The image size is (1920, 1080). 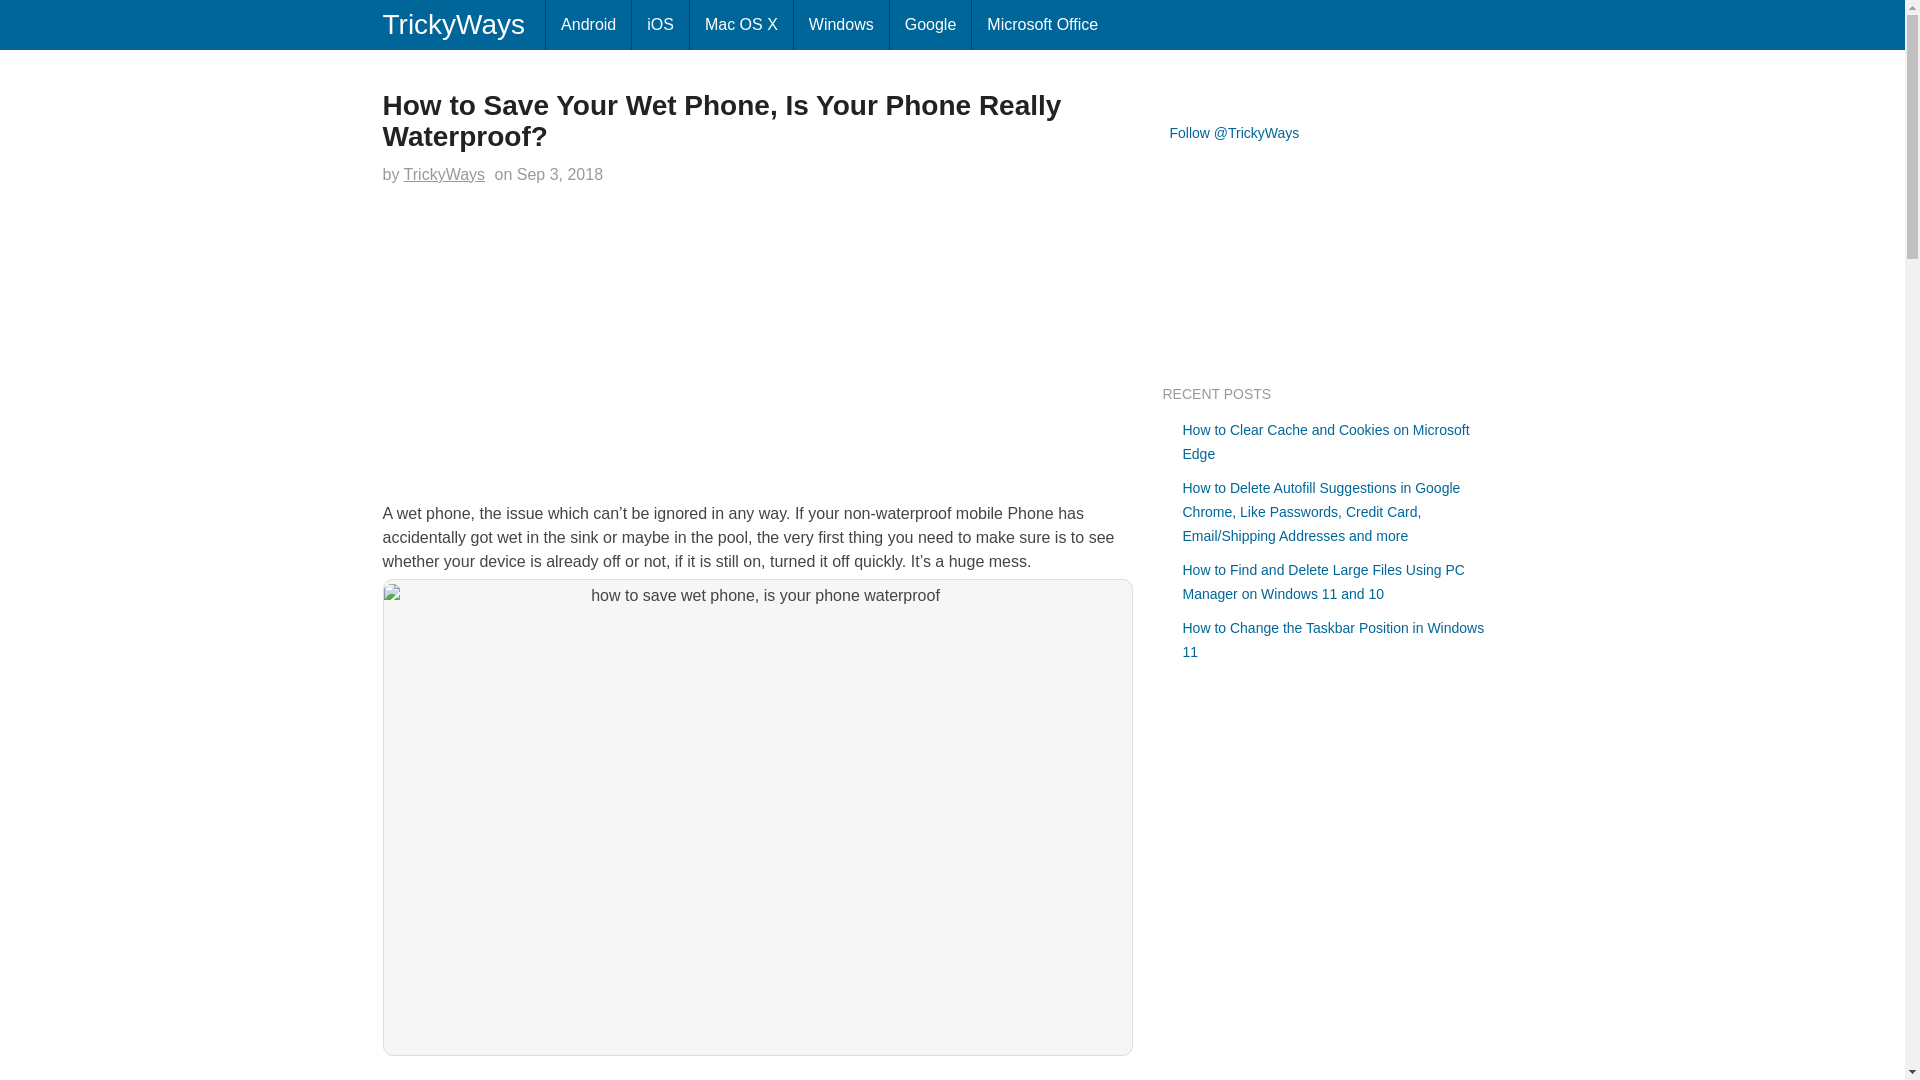 What do you see at coordinates (456, 24) in the screenshot?
I see `TrickyWays` at bounding box center [456, 24].